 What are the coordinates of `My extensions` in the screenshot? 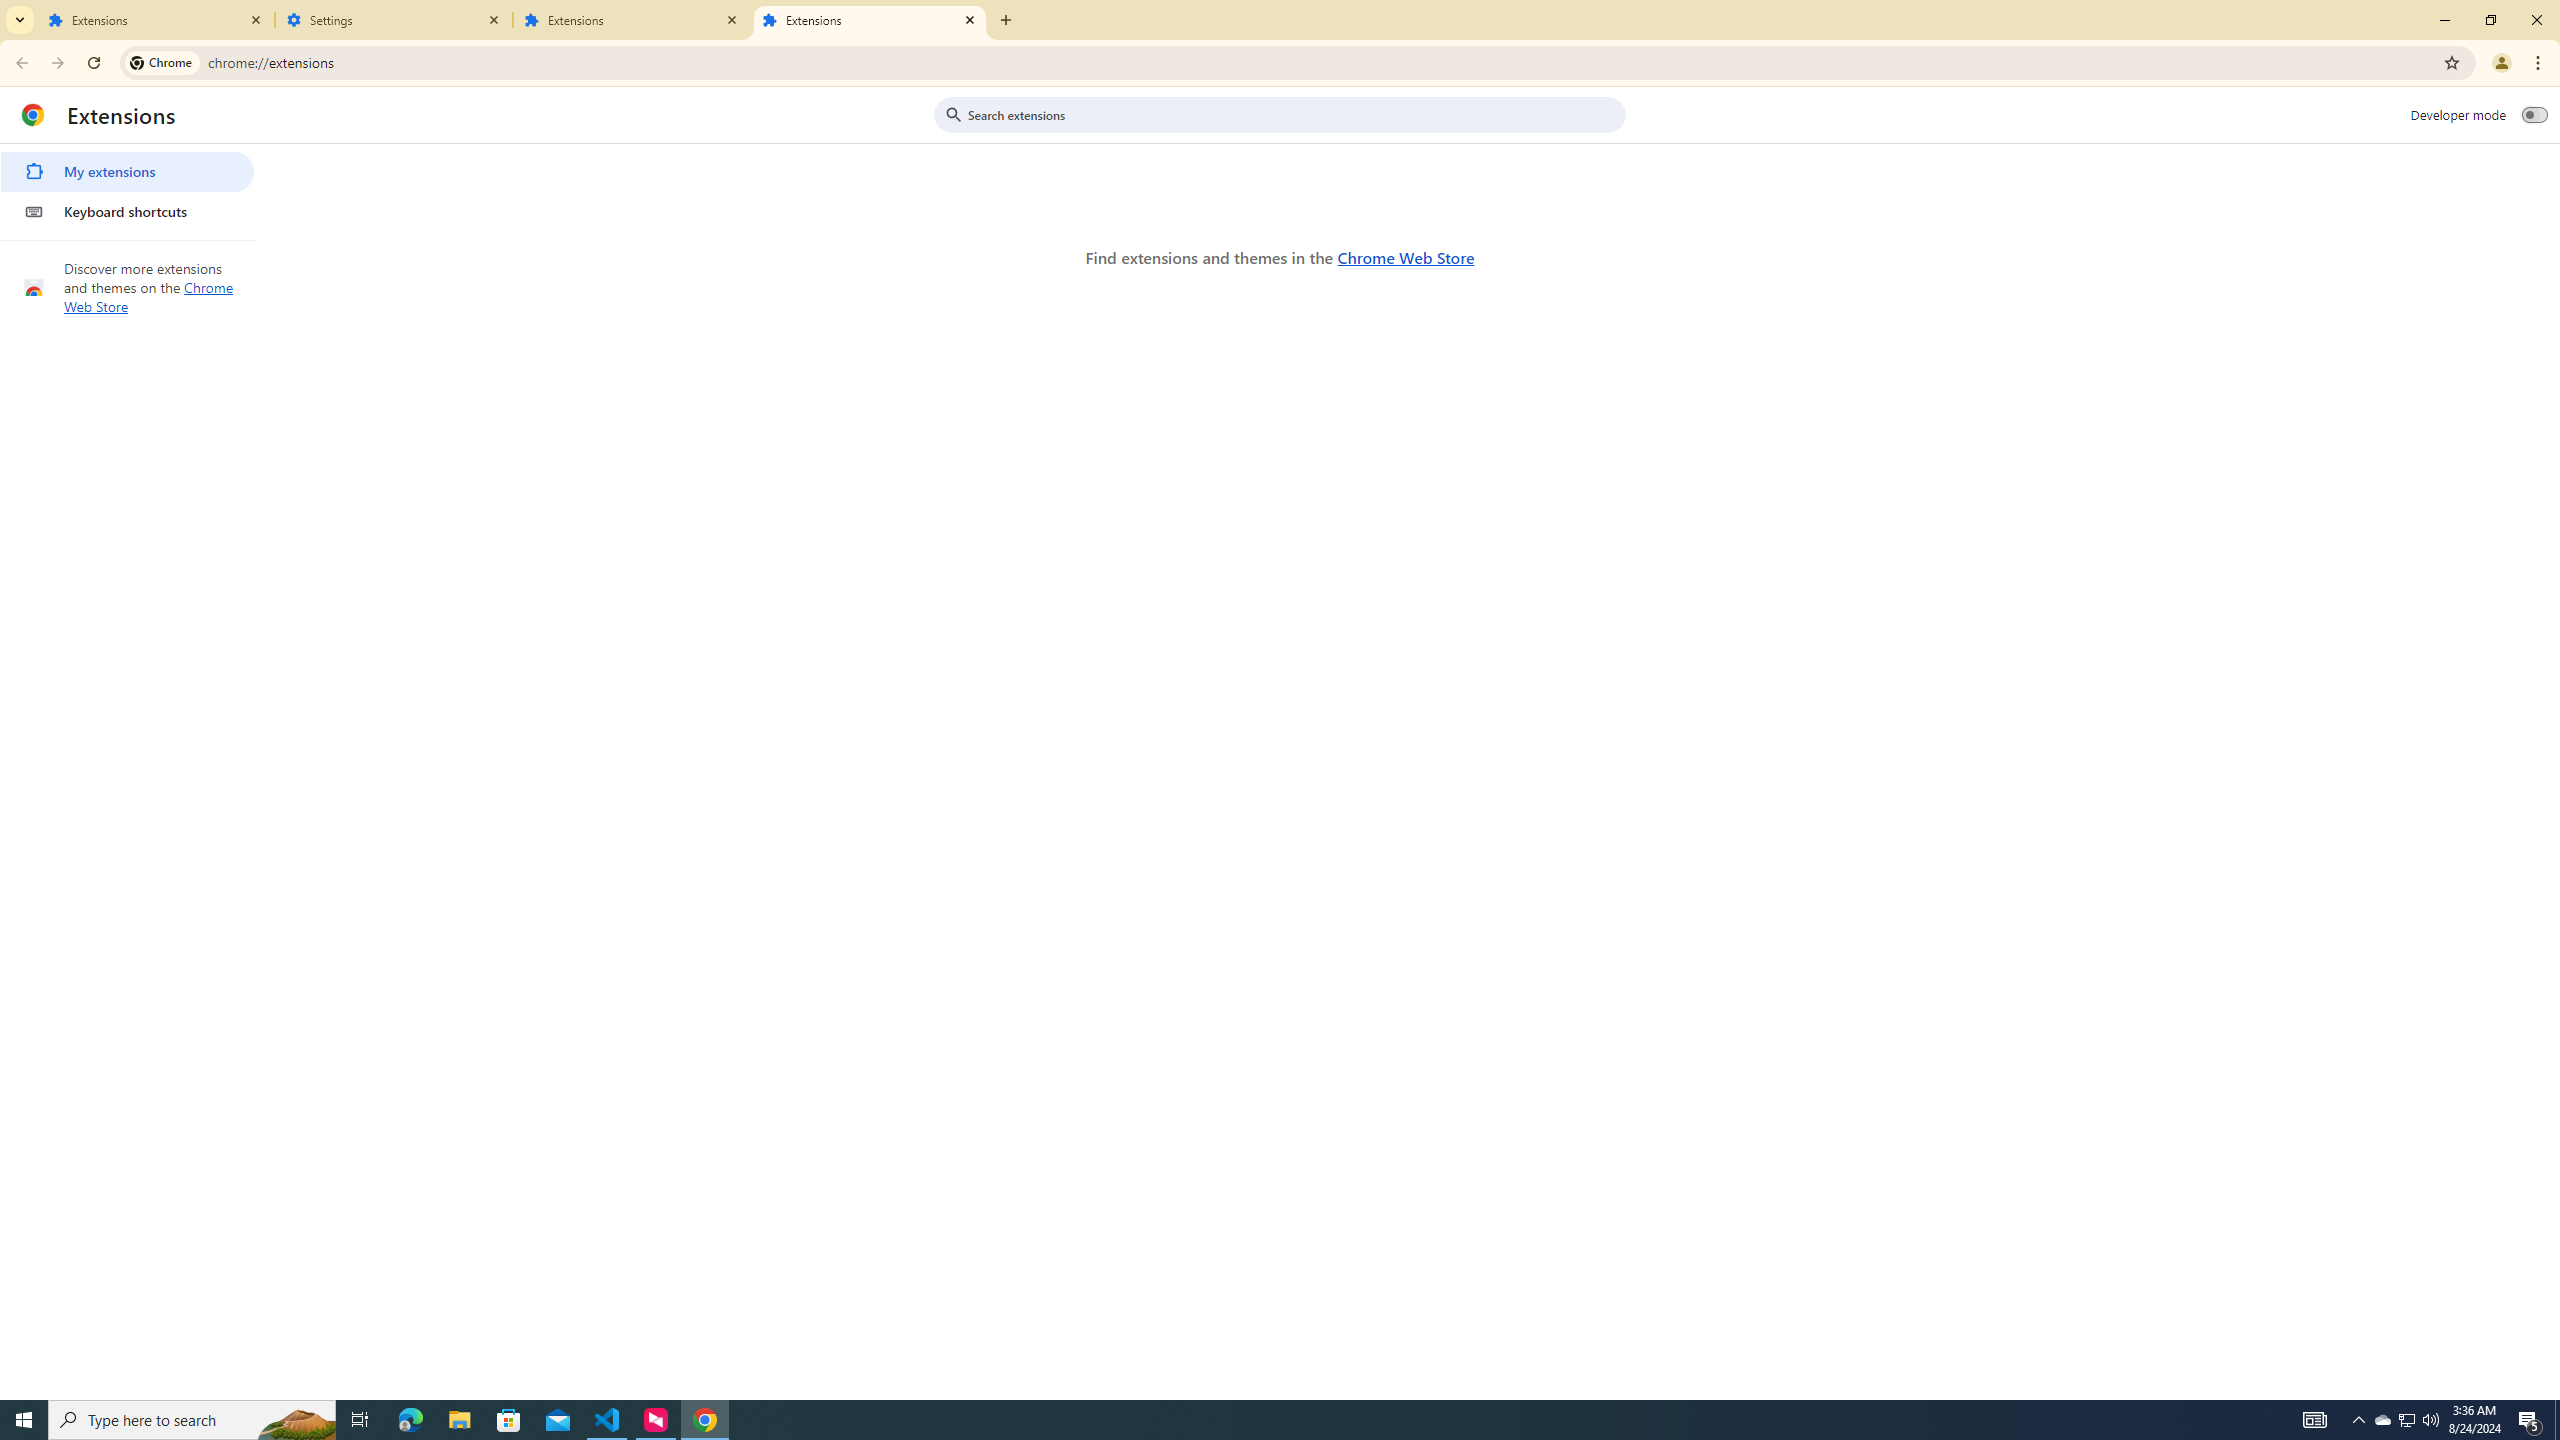 It's located at (126, 172).